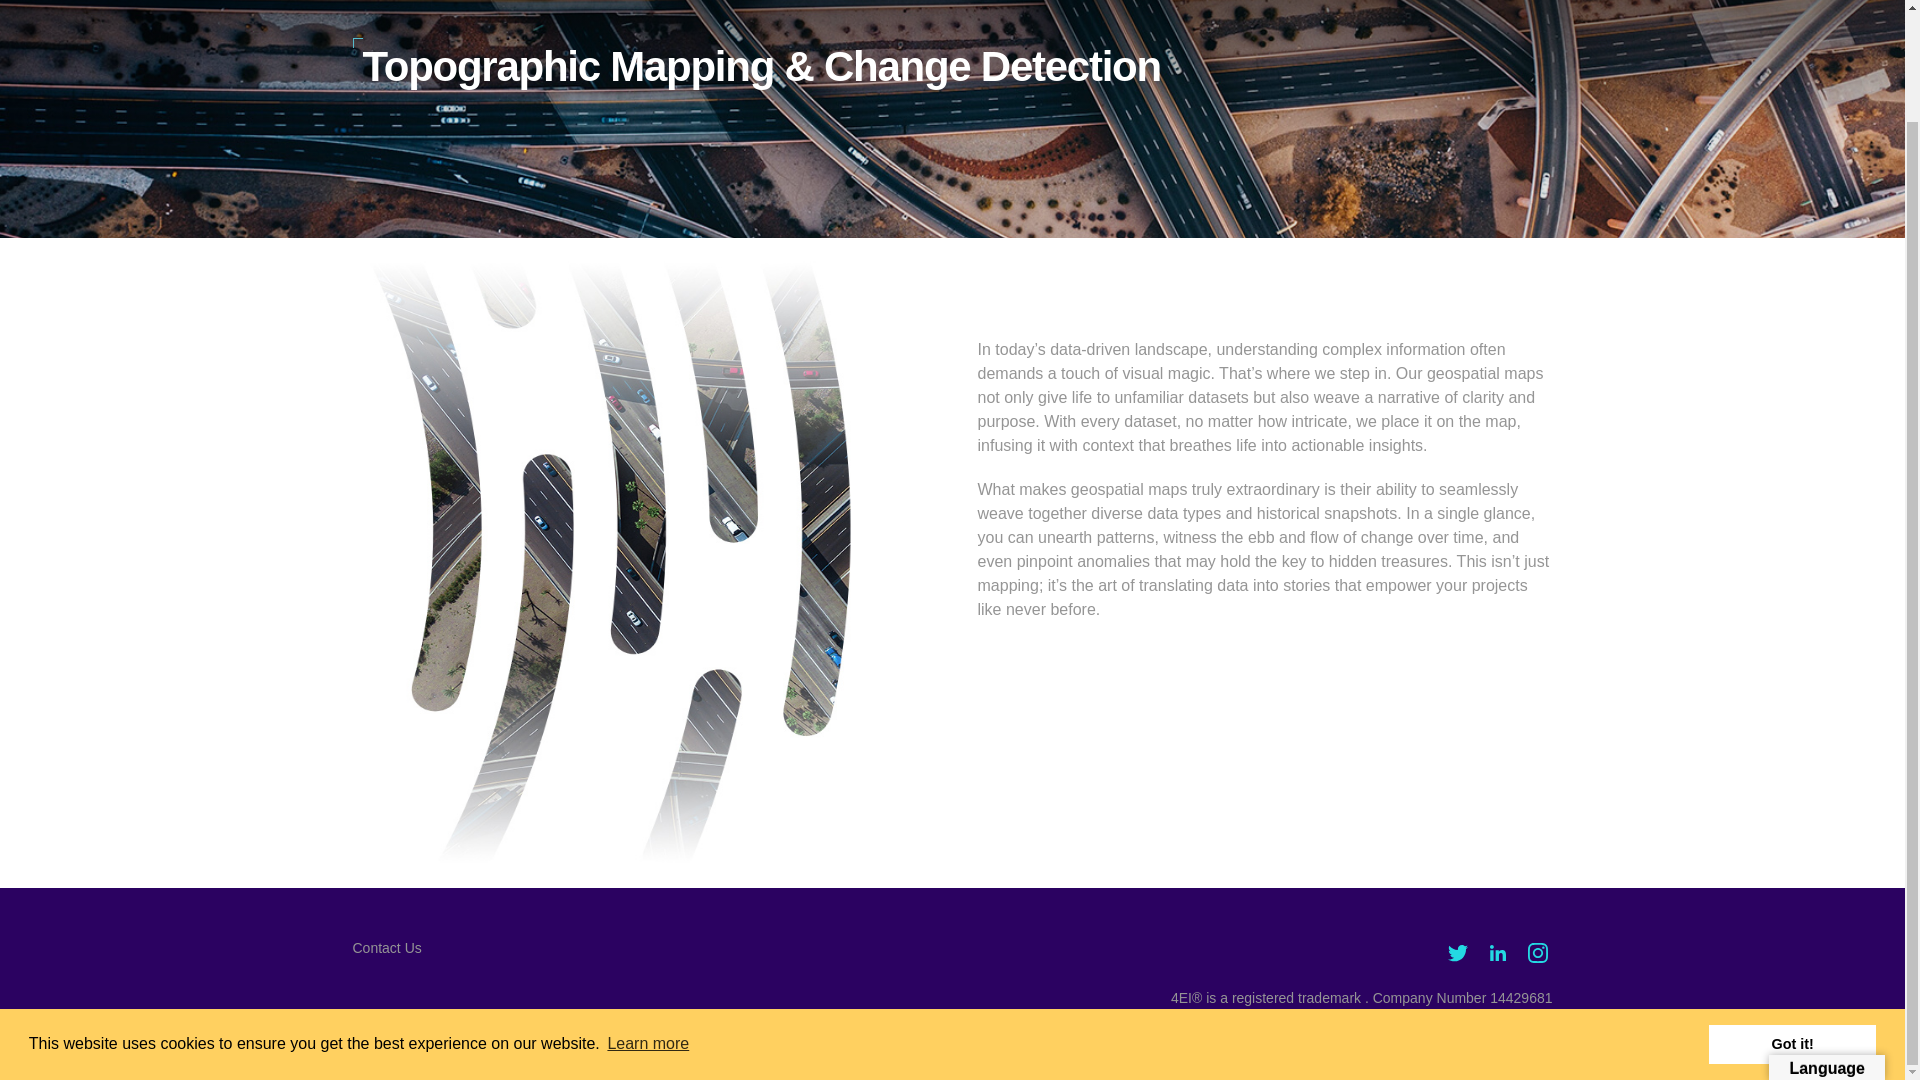  What do you see at coordinates (1536, 952) in the screenshot?
I see `Instagram` at bounding box center [1536, 952].